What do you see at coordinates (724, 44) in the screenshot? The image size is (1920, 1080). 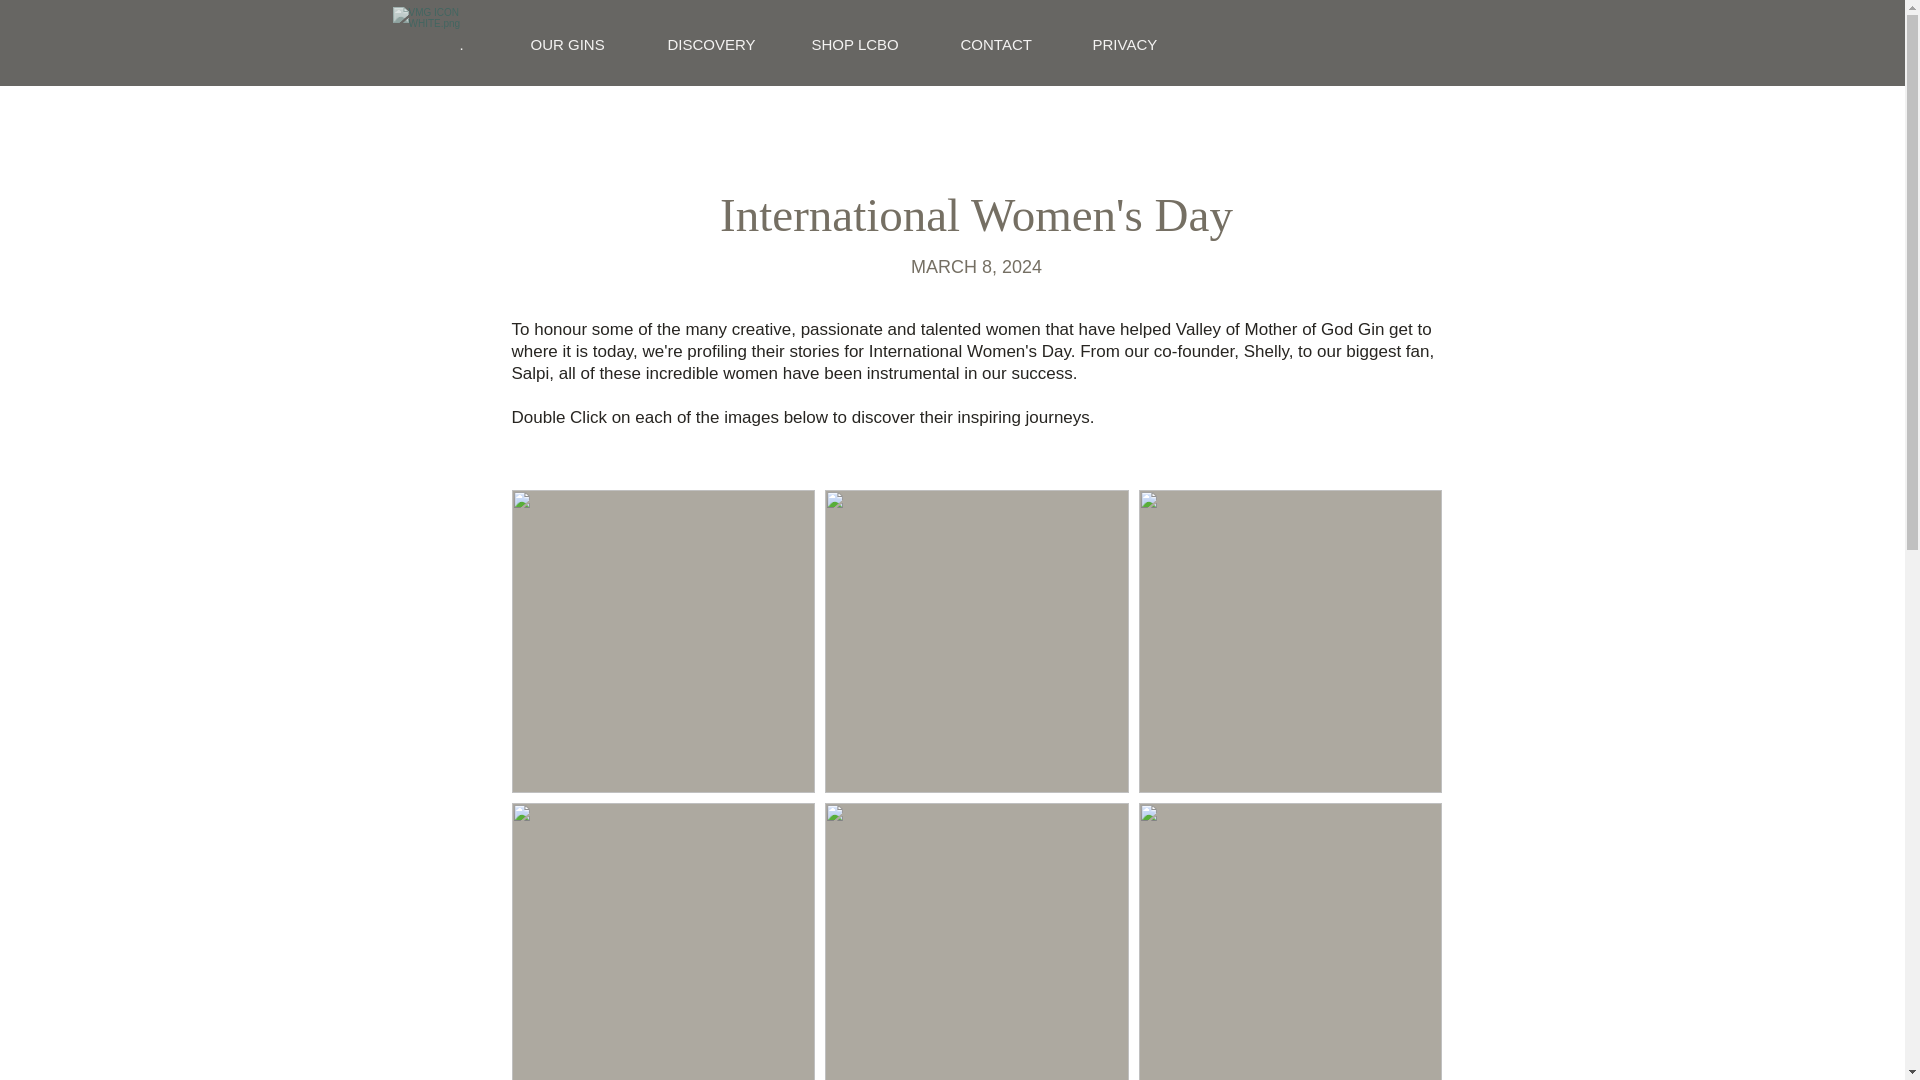 I see `DISCOVERY` at bounding box center [724, 44].